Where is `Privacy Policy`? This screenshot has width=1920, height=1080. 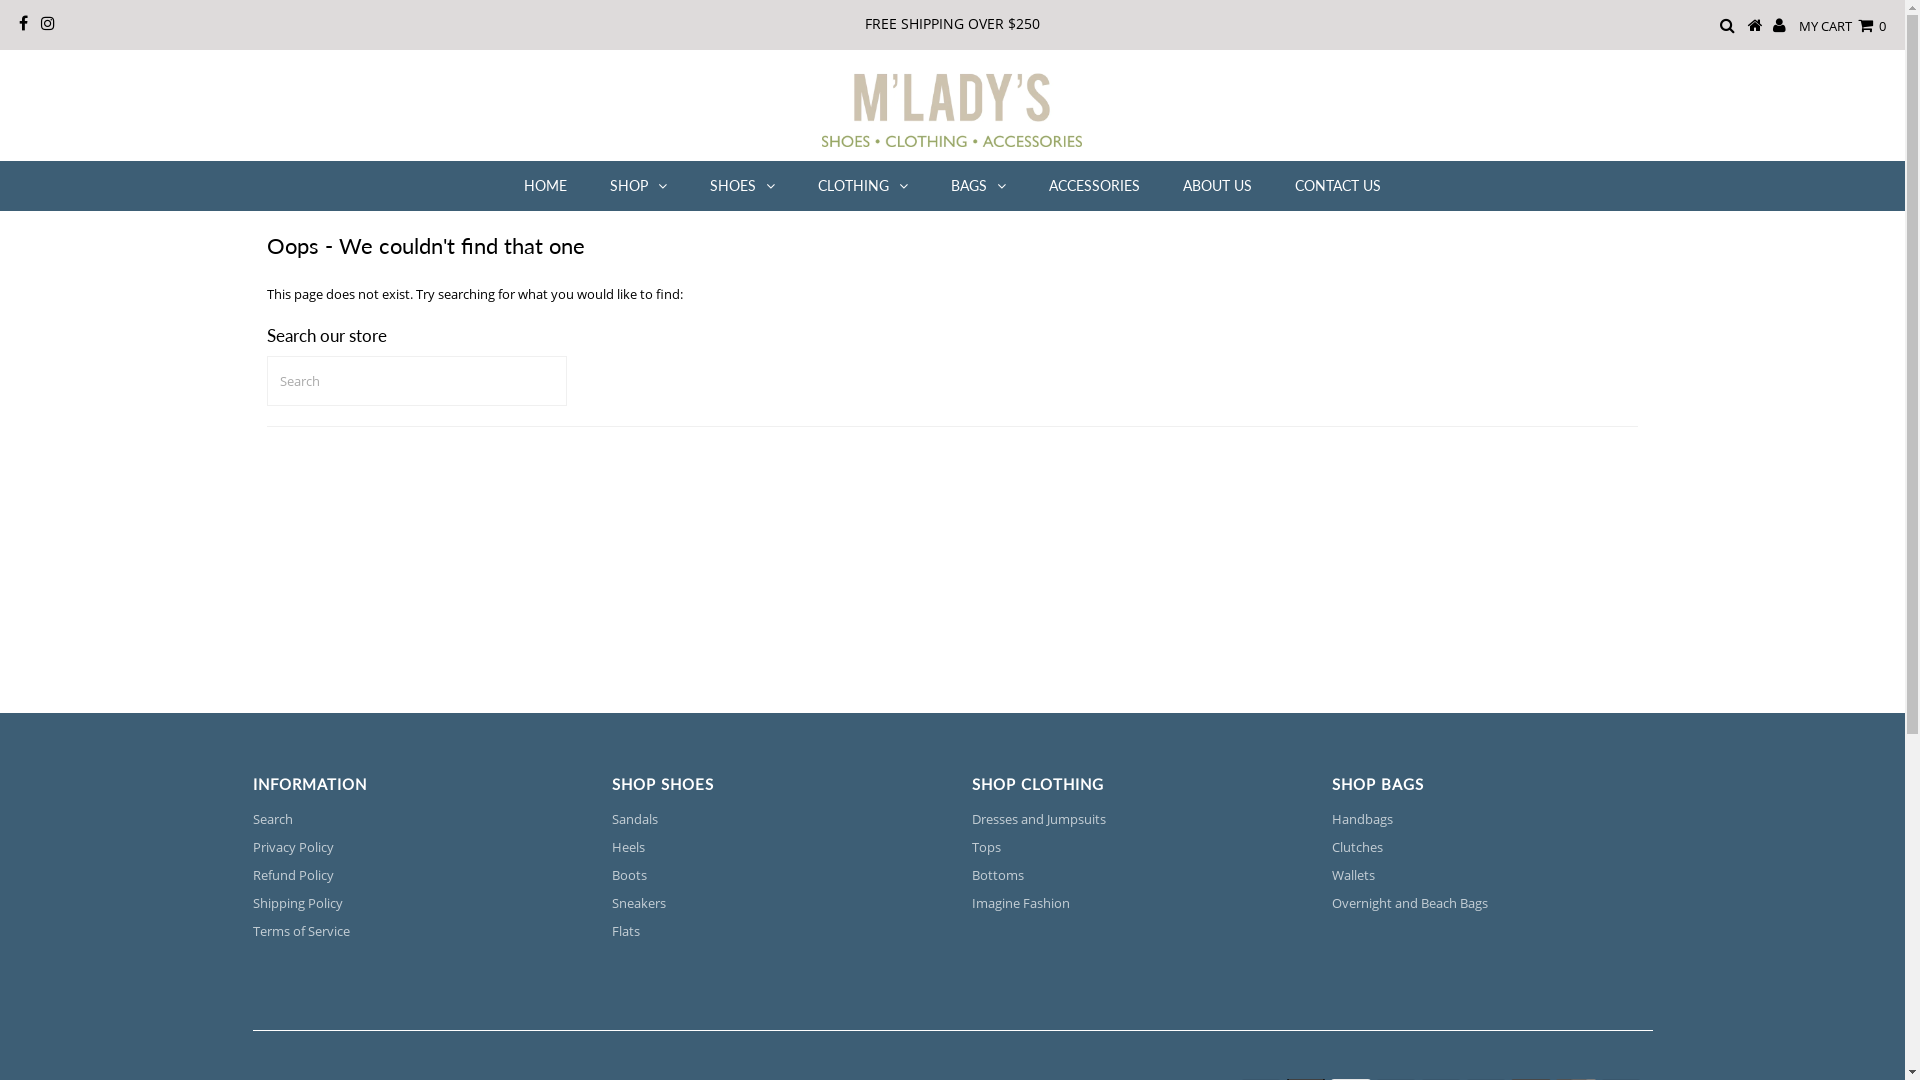 Privacy Policy is located at coordinates (292, 847).